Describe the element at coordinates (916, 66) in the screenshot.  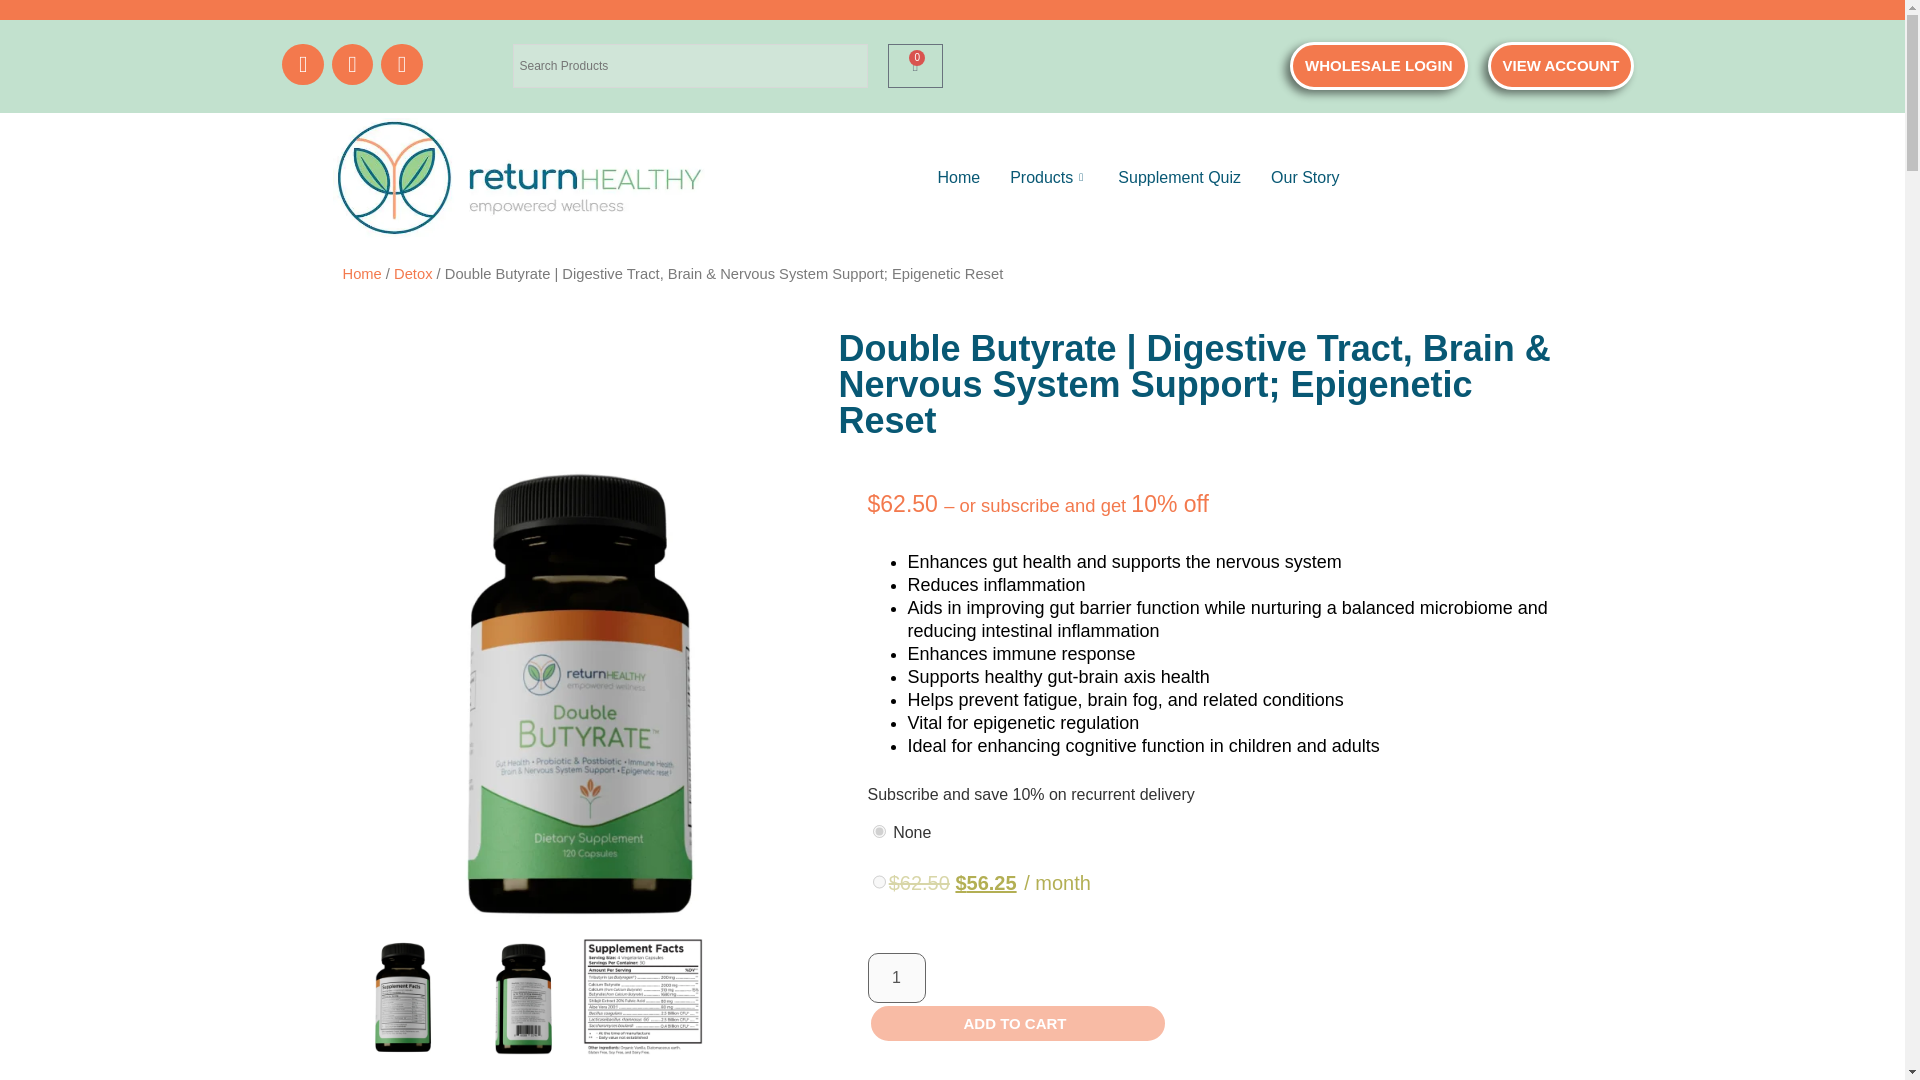
I see `0` at that location.